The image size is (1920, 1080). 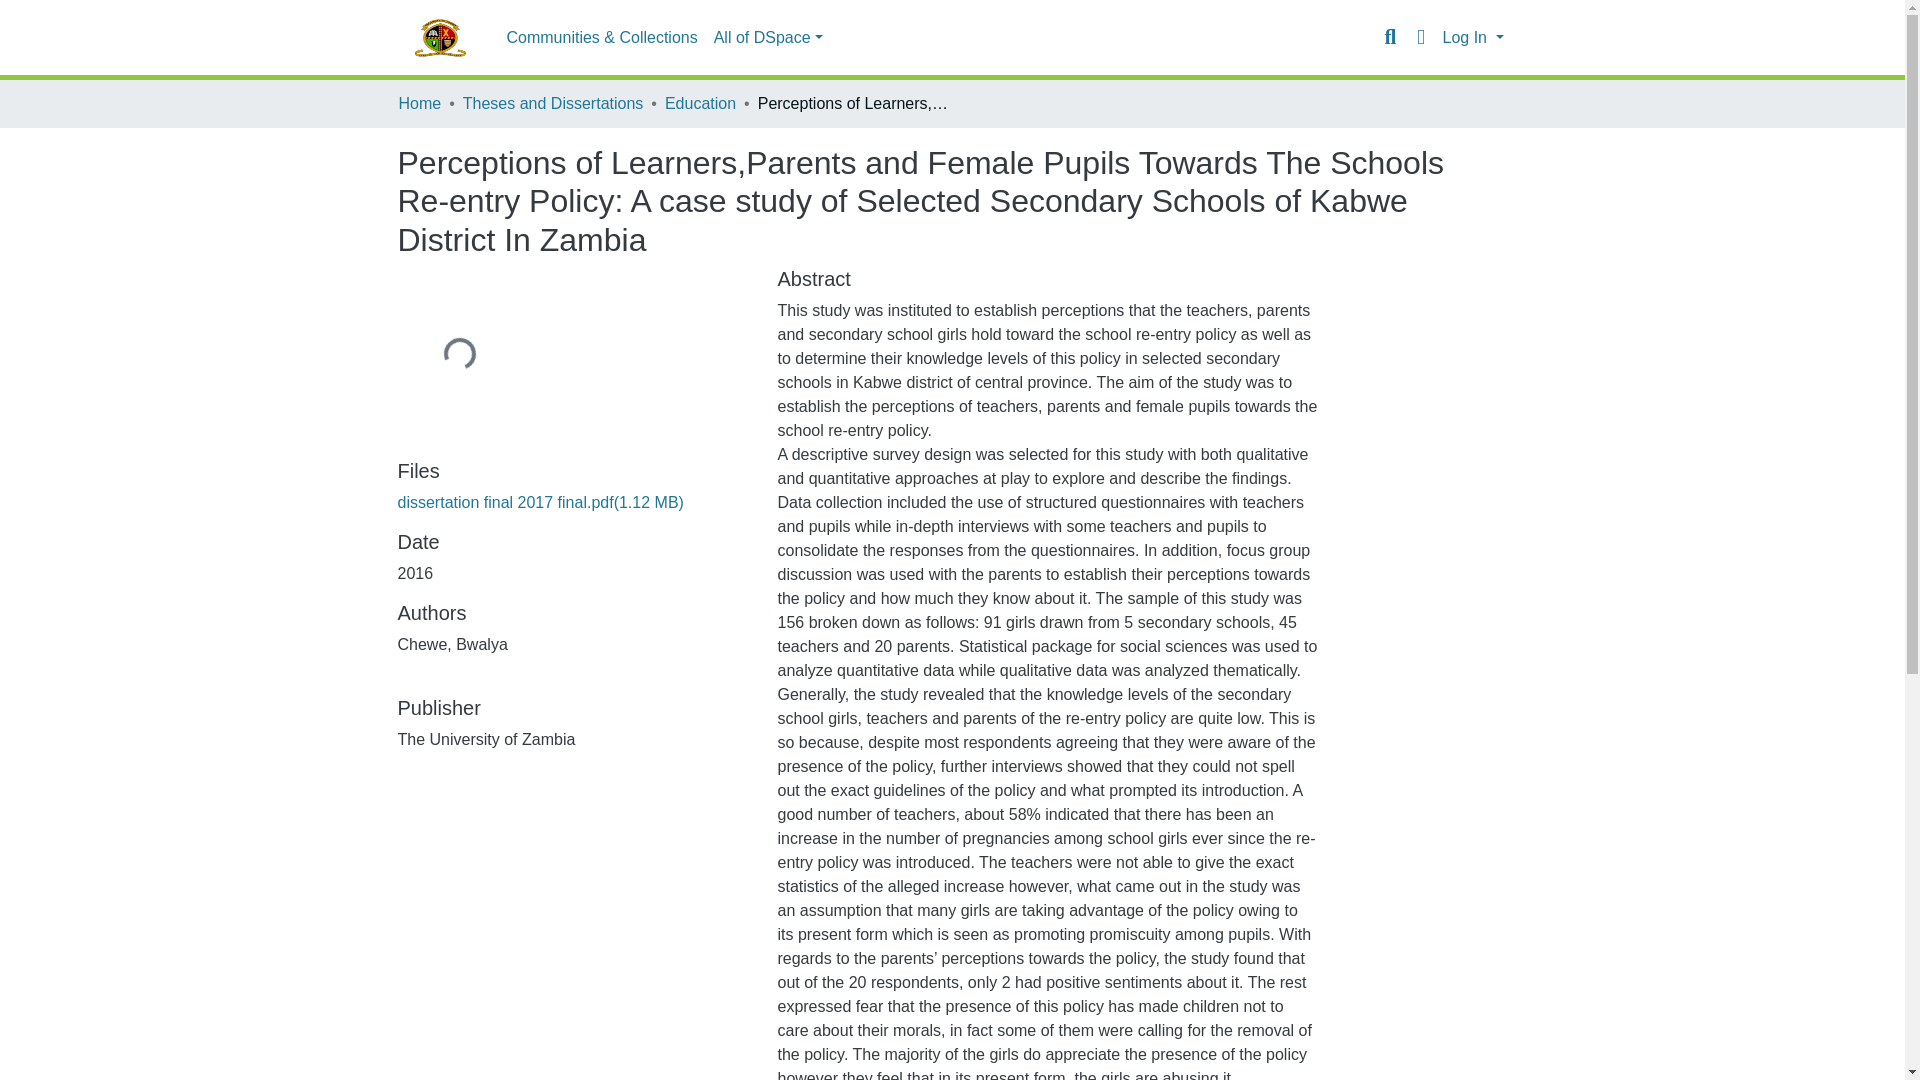 What do you see at coordinates (768, 38) in the screenshot?
I see `All of DSpace` at bounding box center [768, 38].